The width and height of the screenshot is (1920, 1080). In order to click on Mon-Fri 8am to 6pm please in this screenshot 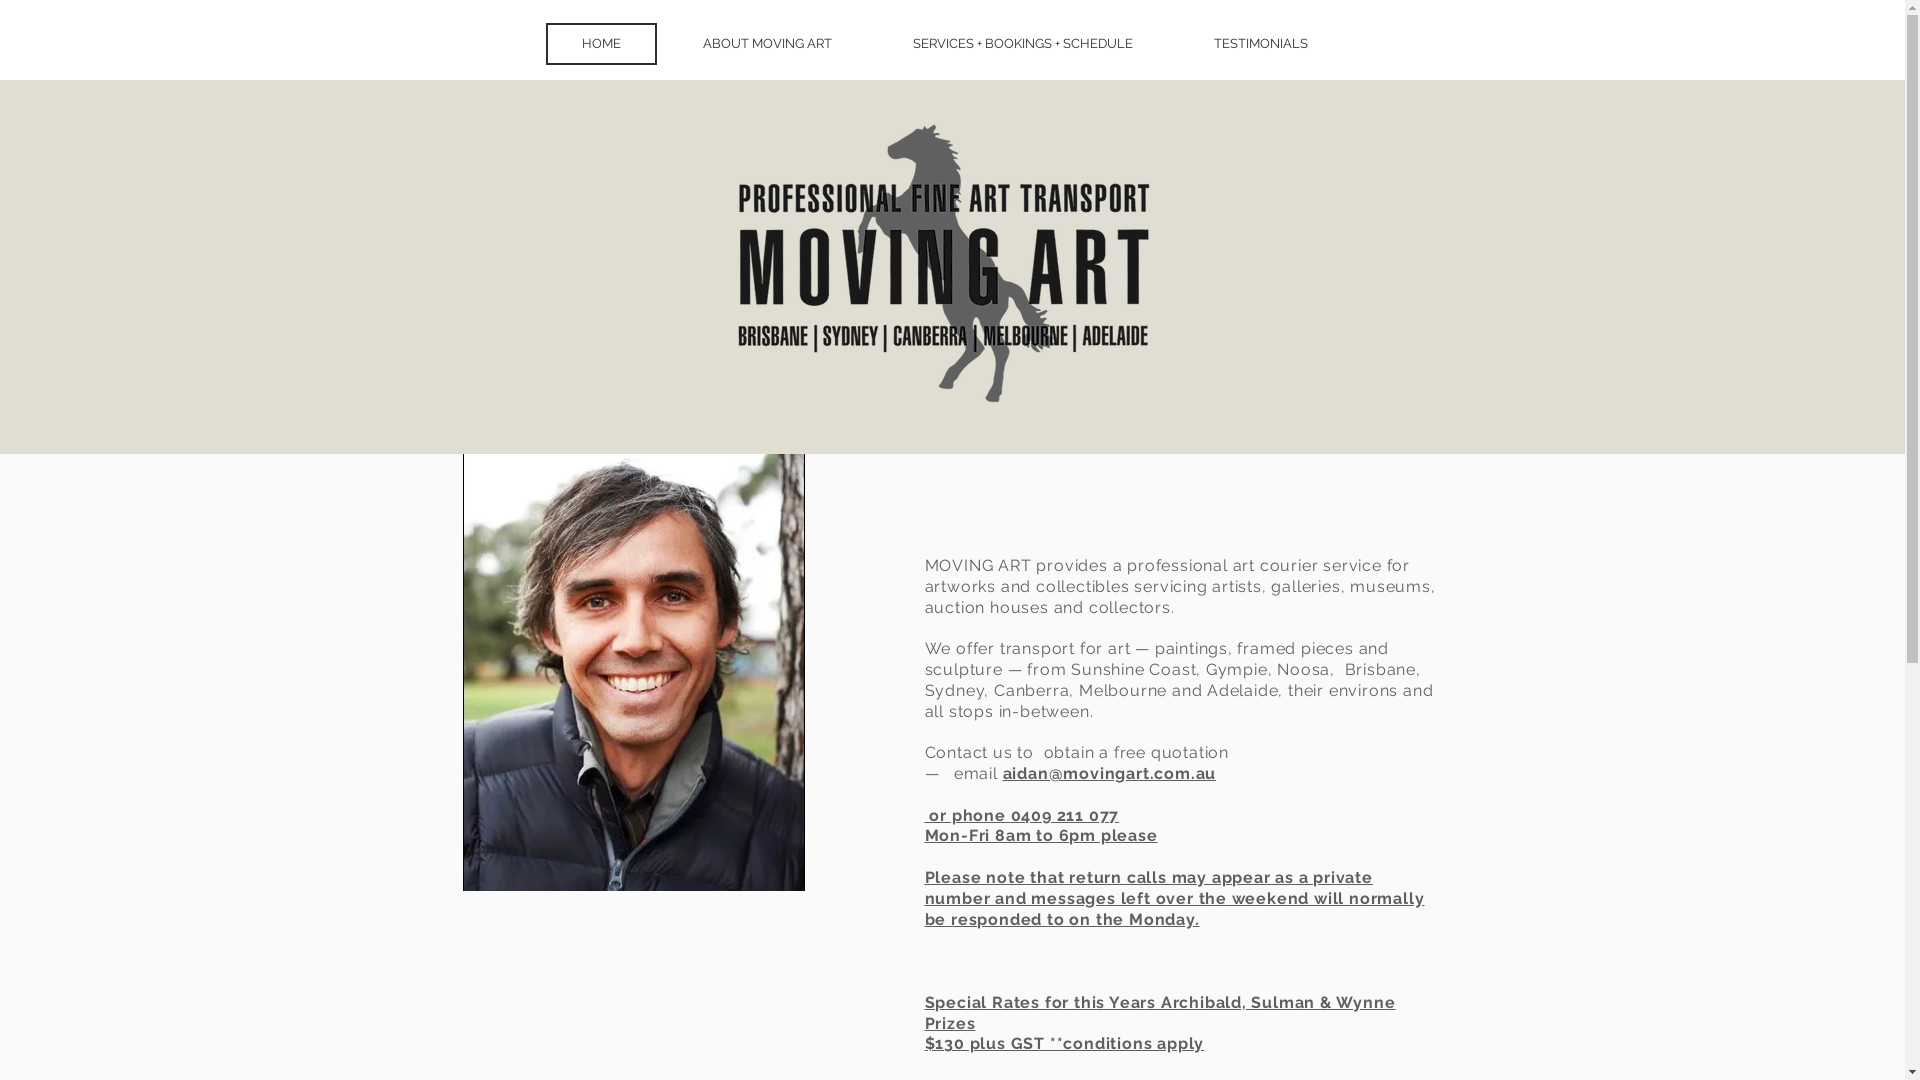, I will do `click(1040, 836)`.